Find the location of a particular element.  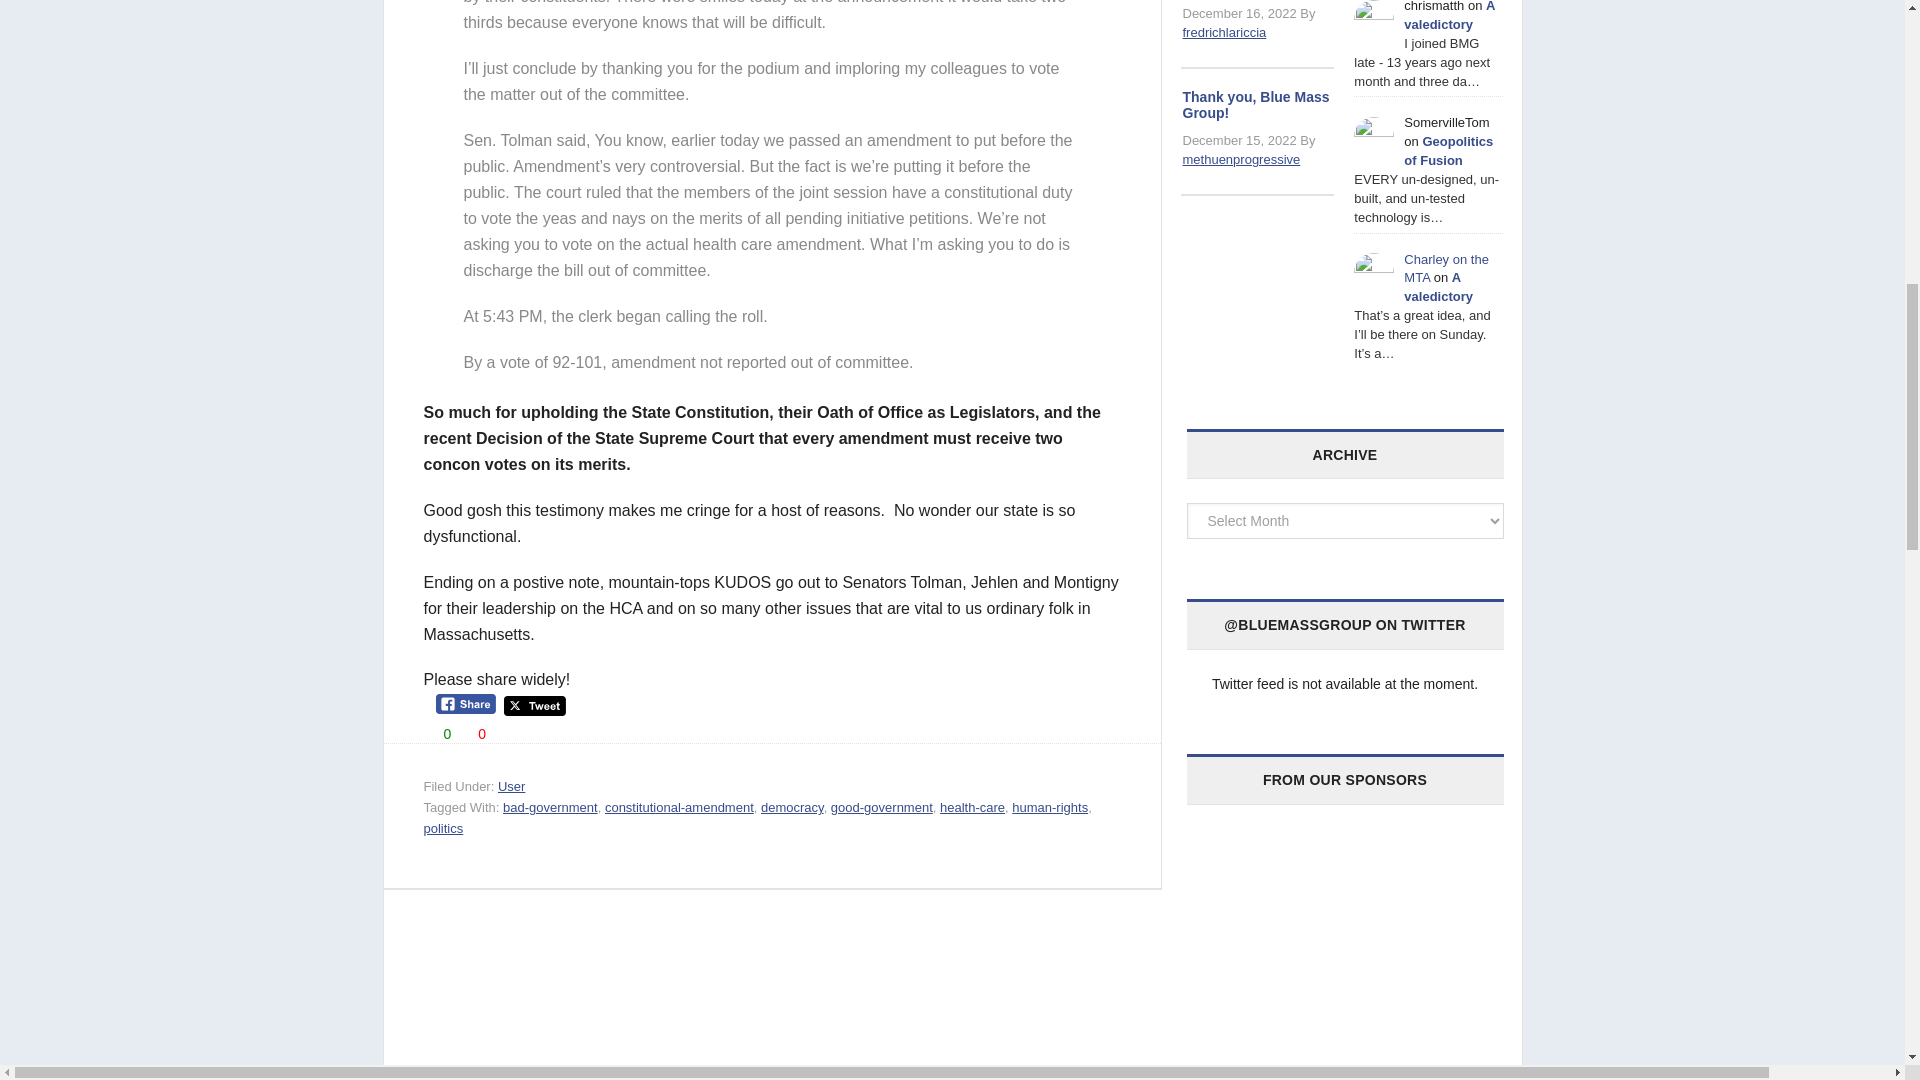

methuenprogressive is located at coordinates (1240, 160).